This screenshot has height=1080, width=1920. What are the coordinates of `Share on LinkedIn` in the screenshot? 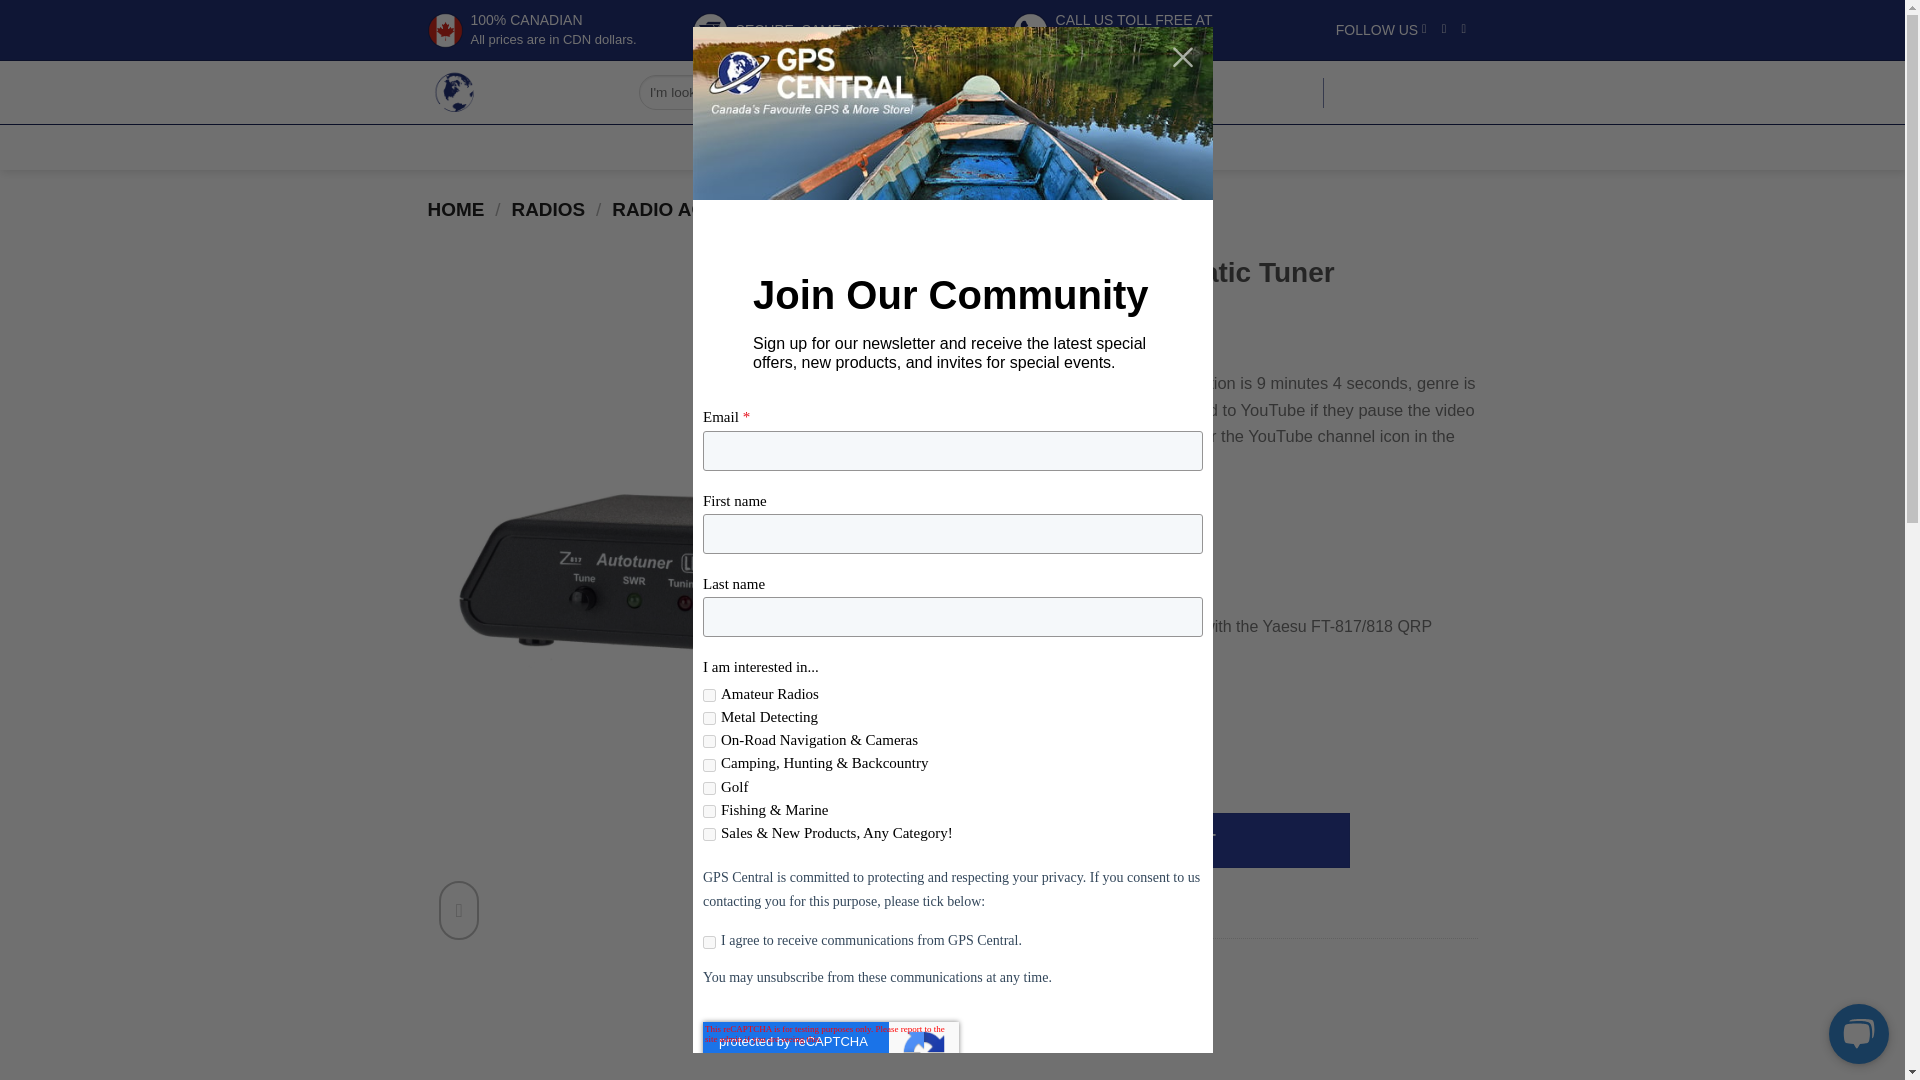 It's located at (1134, 1009).